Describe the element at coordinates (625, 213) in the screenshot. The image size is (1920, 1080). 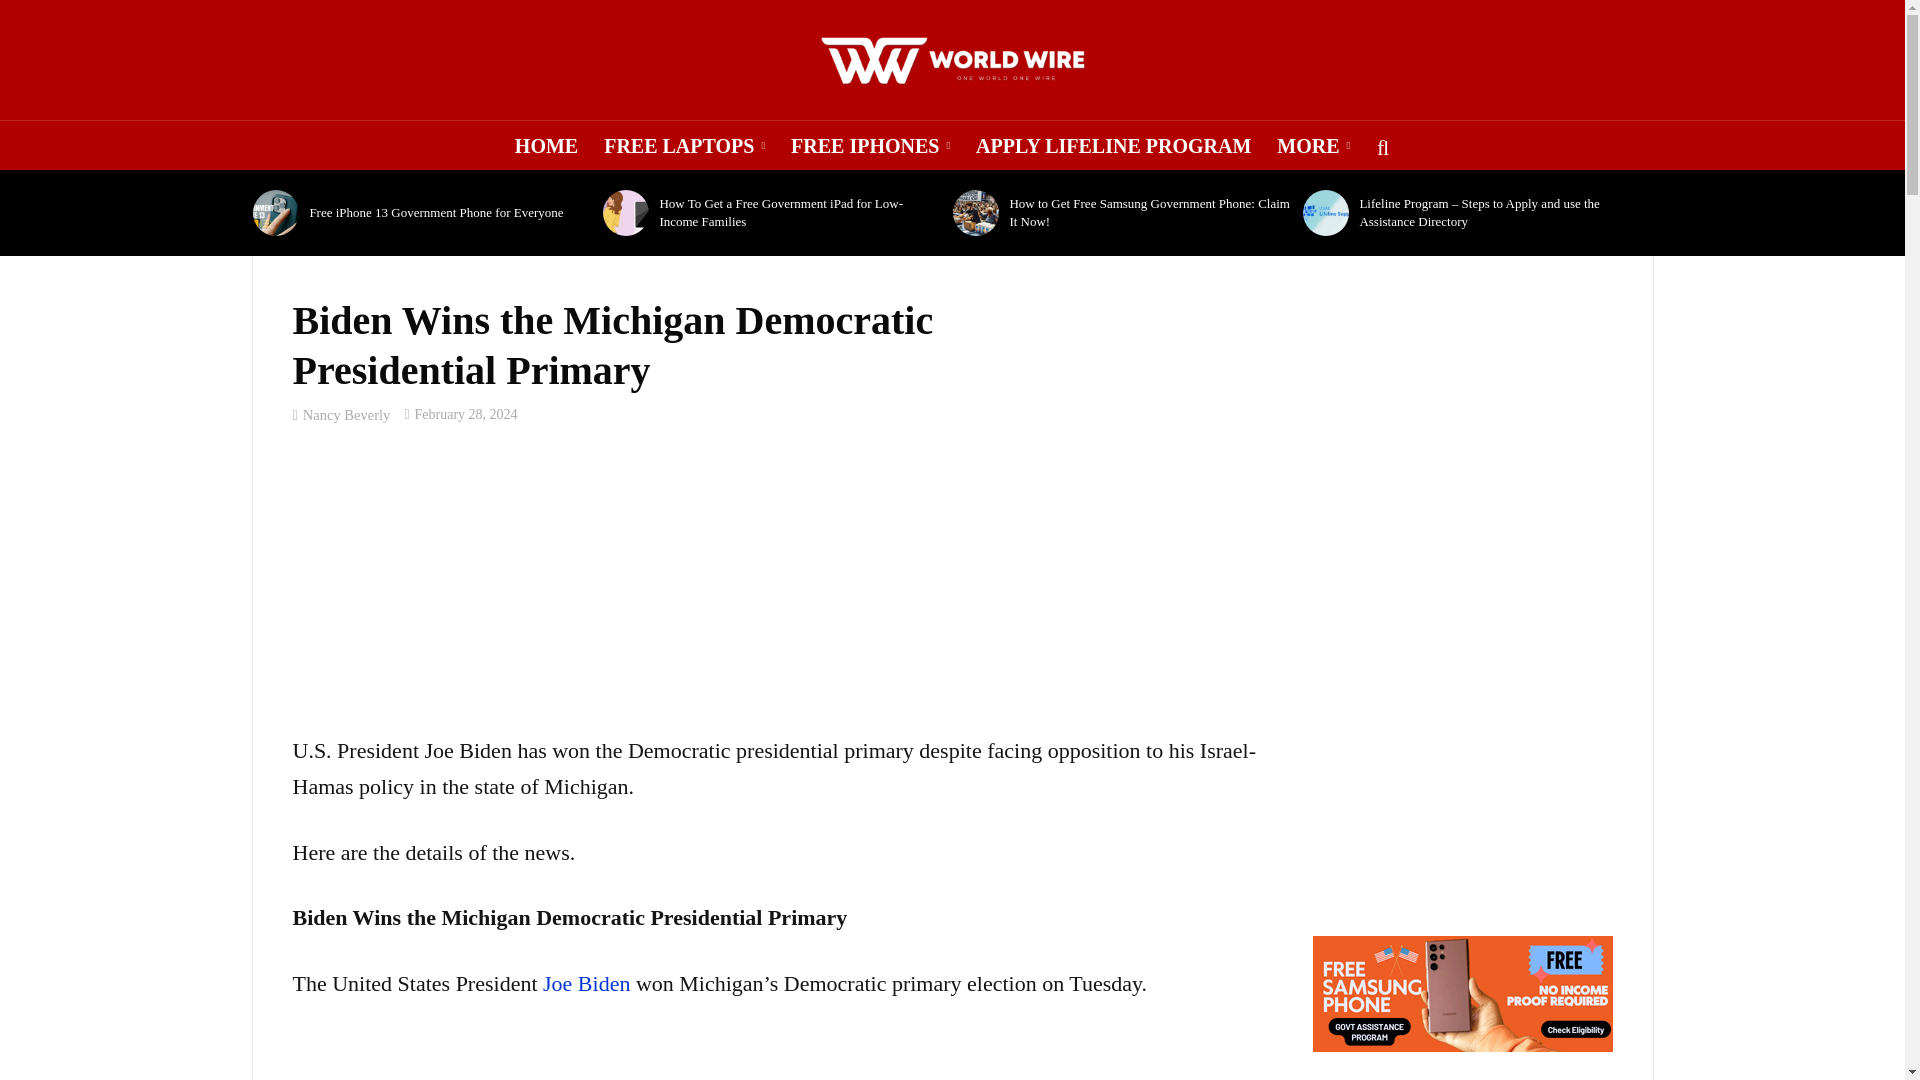
I see `How To Get a Free Government iPad for Low-Income Families` at that location.